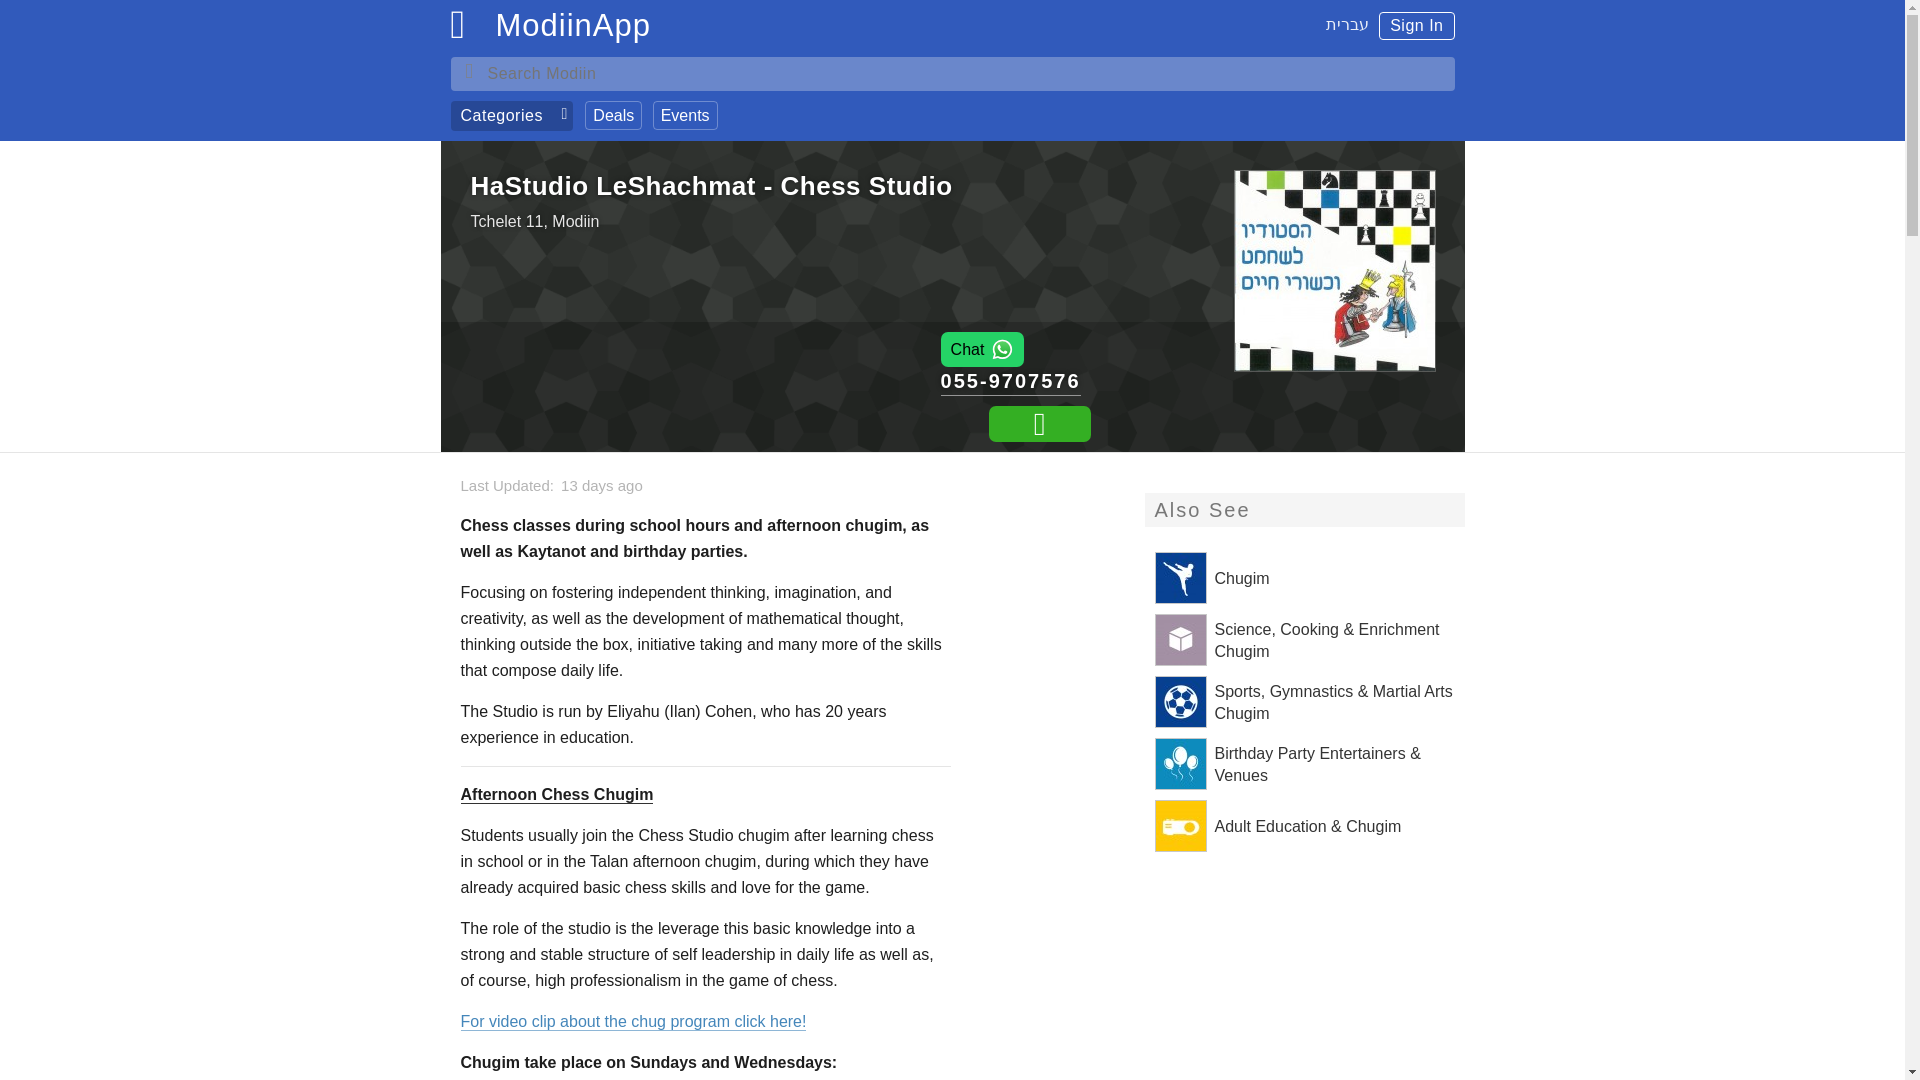 The width and height of the screenshot is (1920, 1080). Describe the element at coordinates (510, 116) in the screenshot. I see `Categories` at that location.